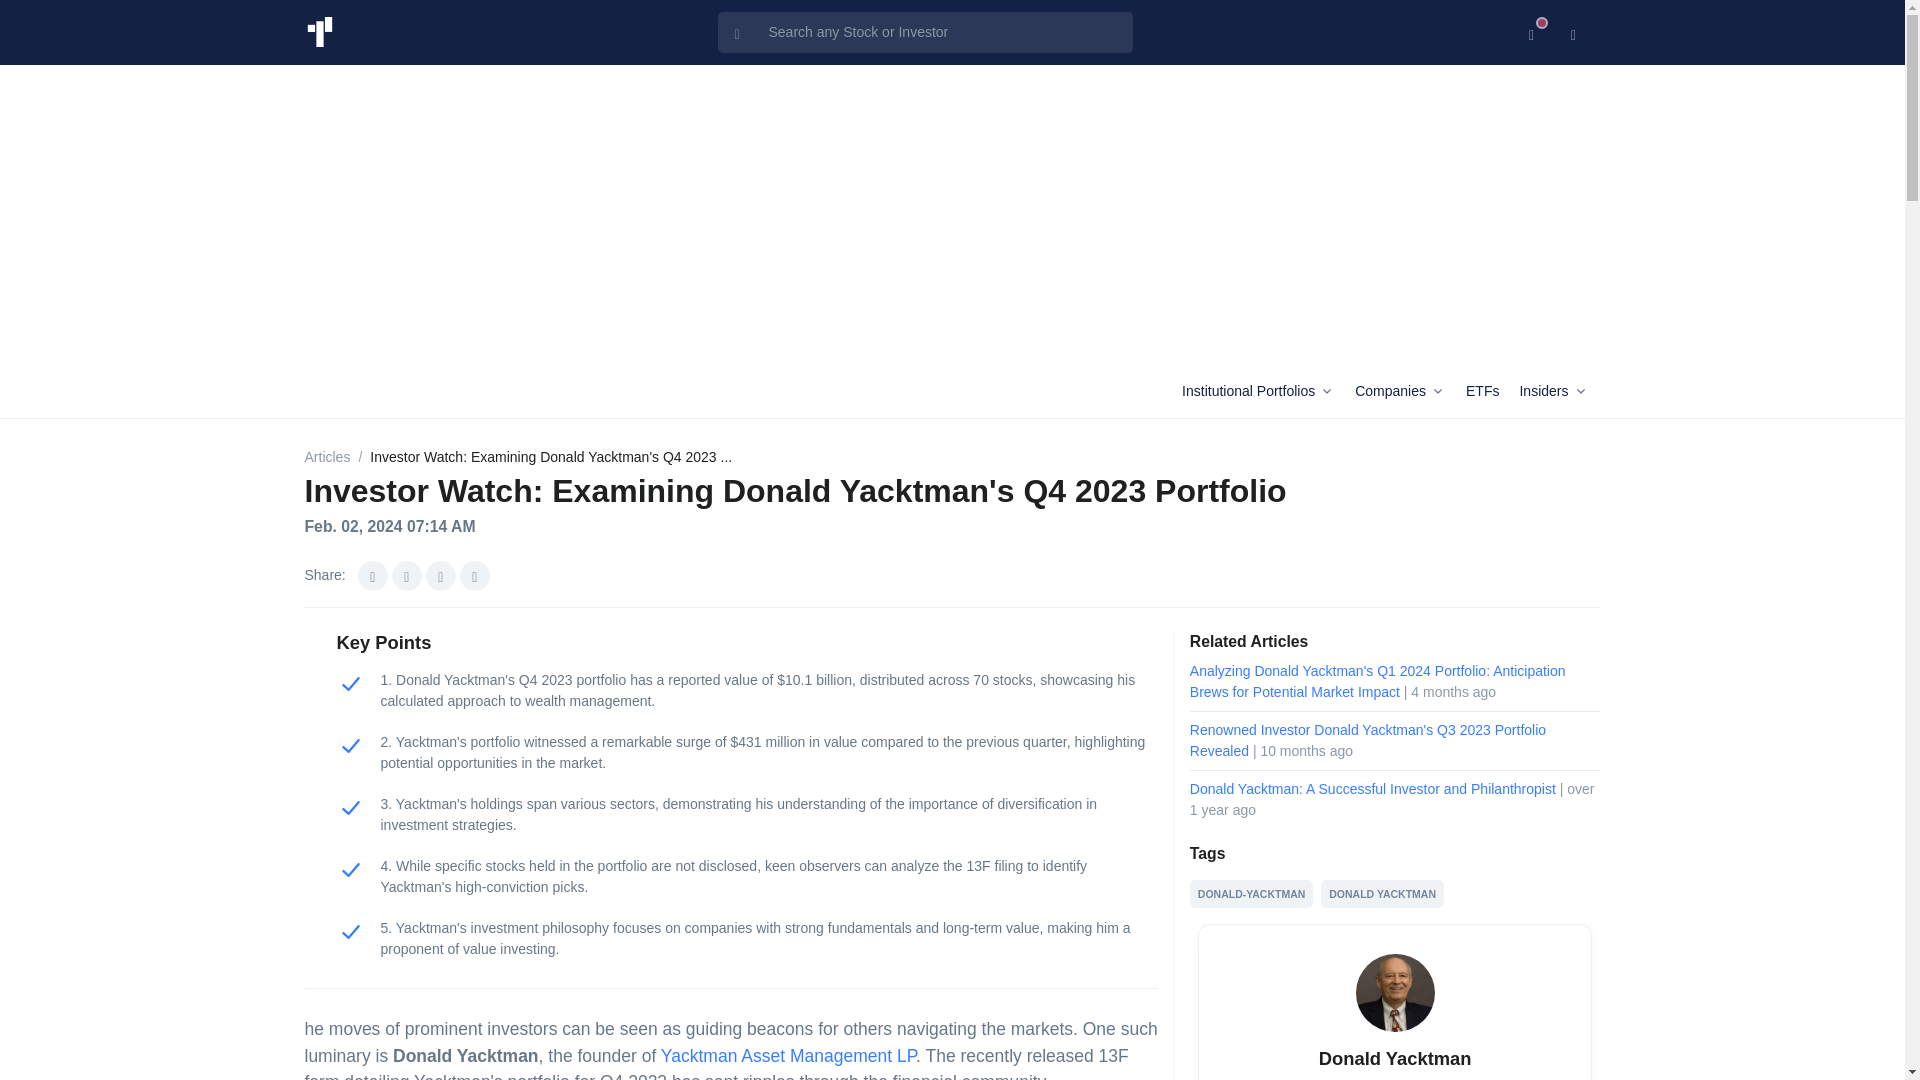 This screenshot has height=1080, width=1920. I want to click on Institutional Portfolios, so click(1264, 391).